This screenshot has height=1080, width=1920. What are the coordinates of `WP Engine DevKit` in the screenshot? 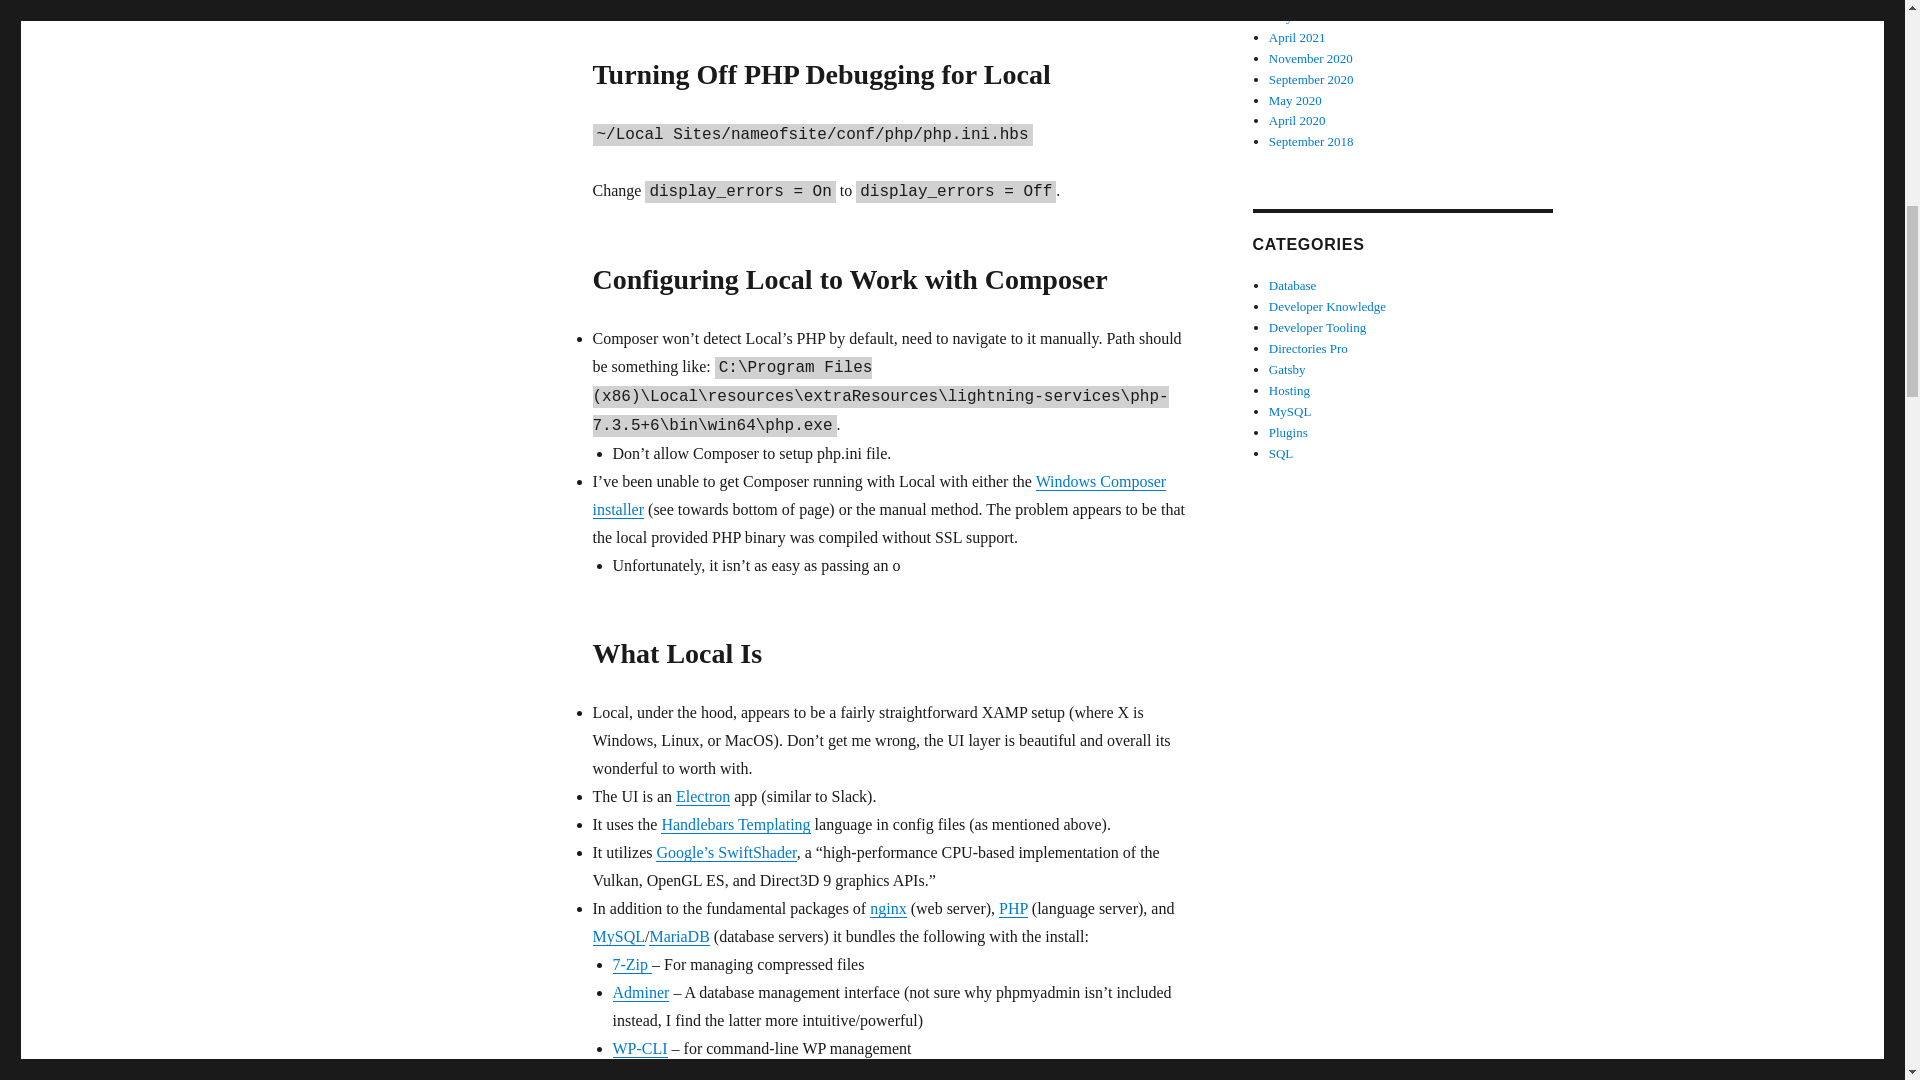 It's located at (674, 1074).